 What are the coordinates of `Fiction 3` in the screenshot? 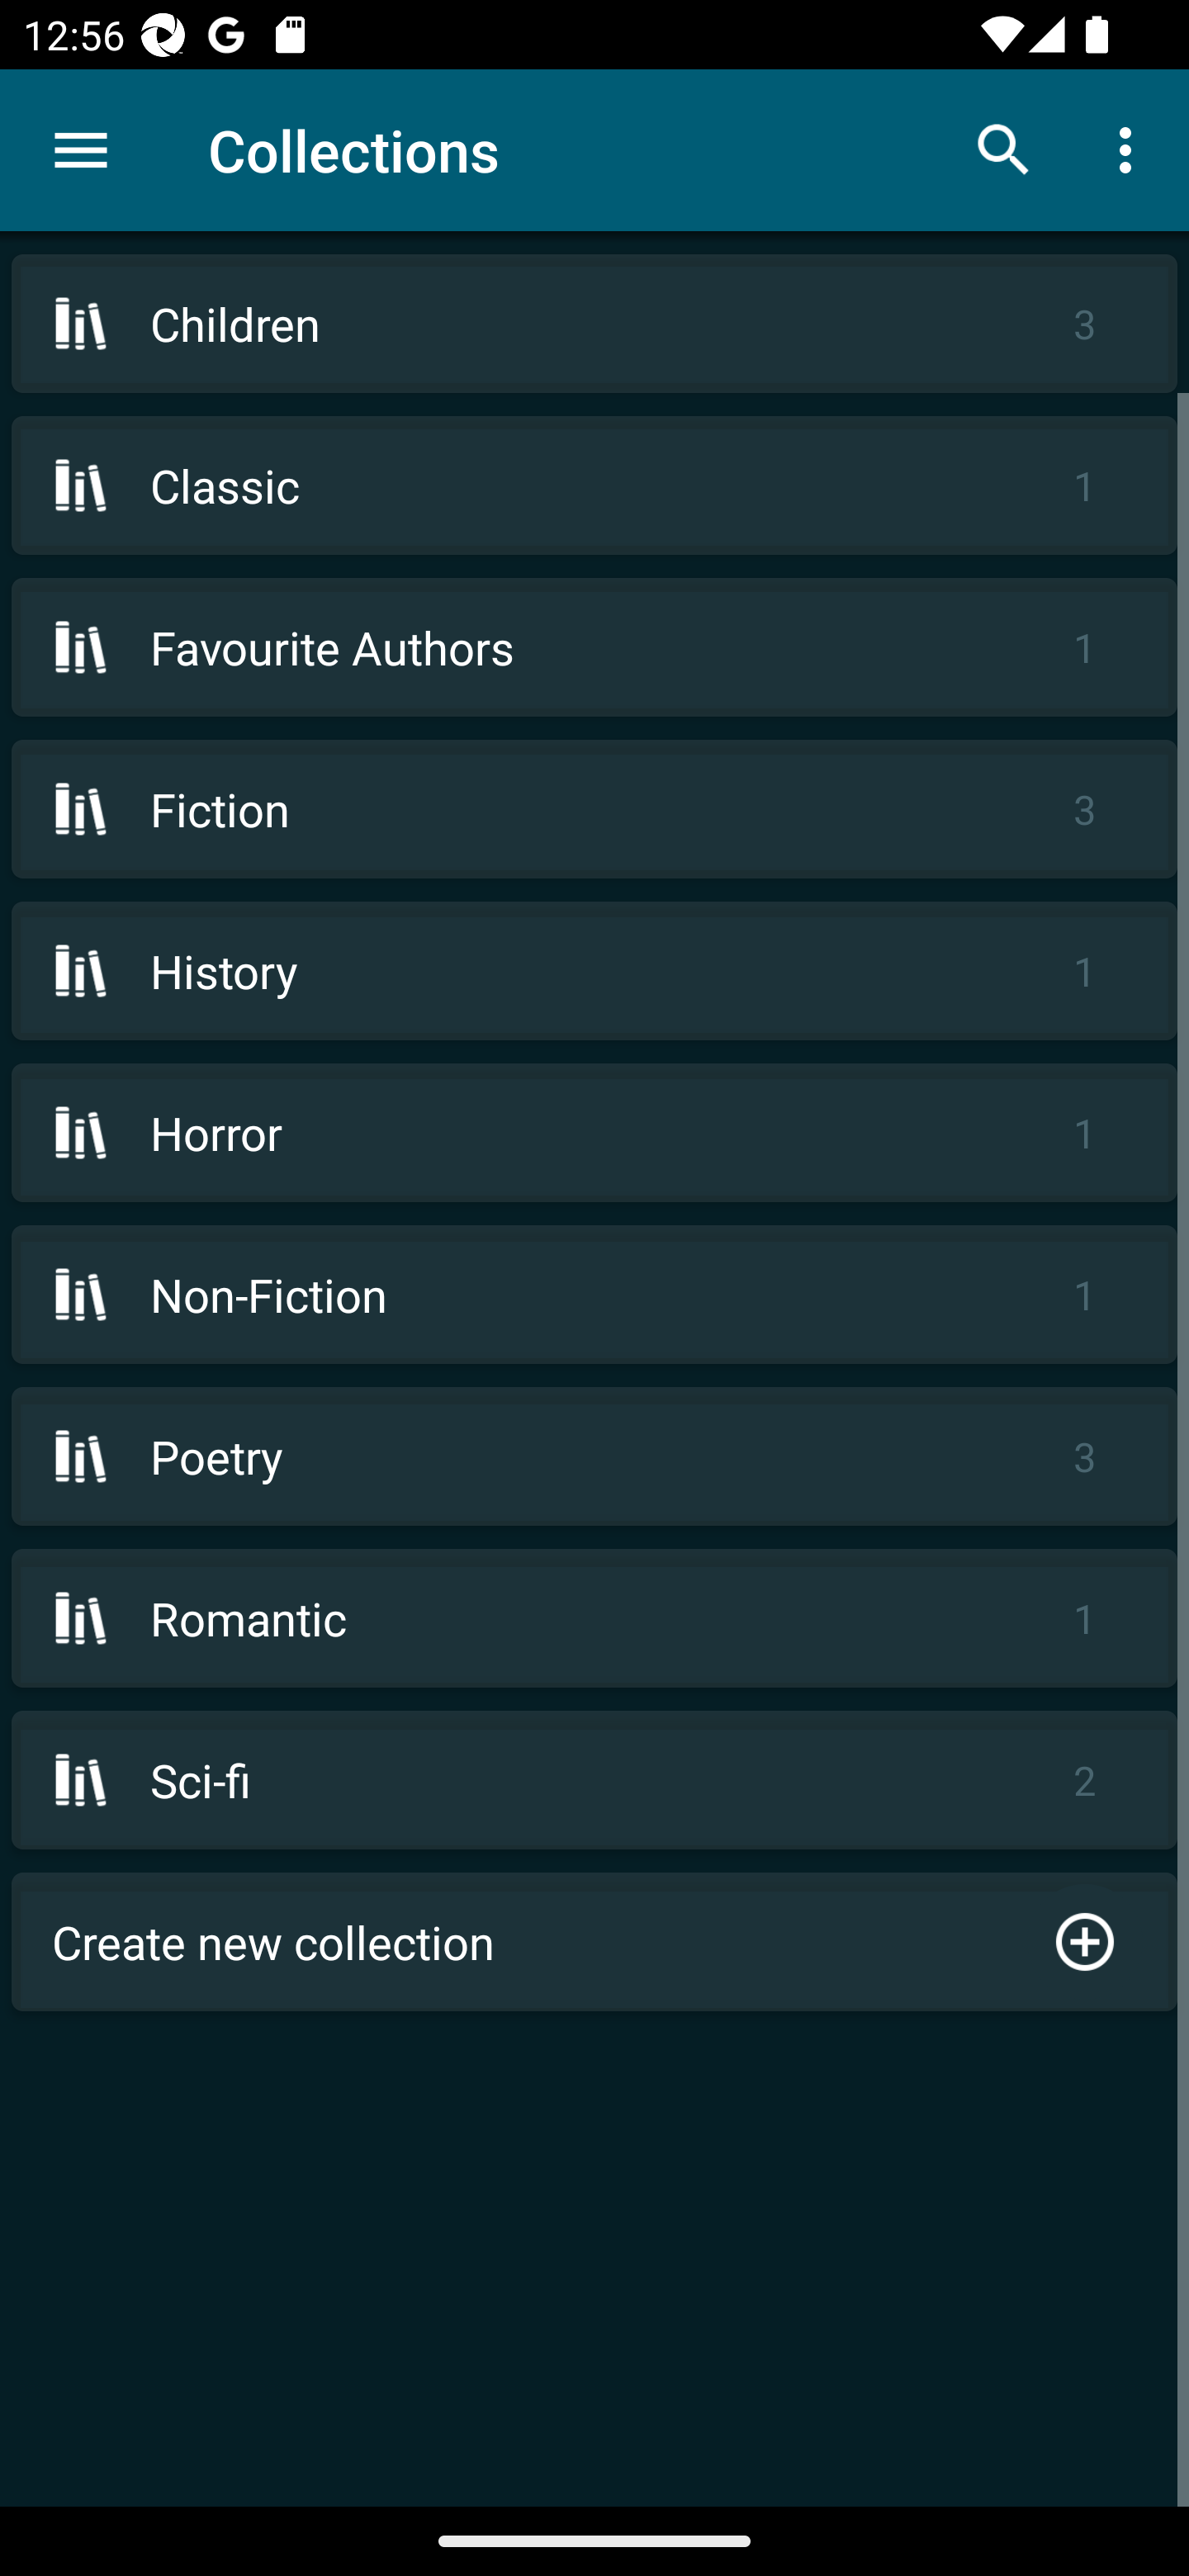 It's located at (594, 808).